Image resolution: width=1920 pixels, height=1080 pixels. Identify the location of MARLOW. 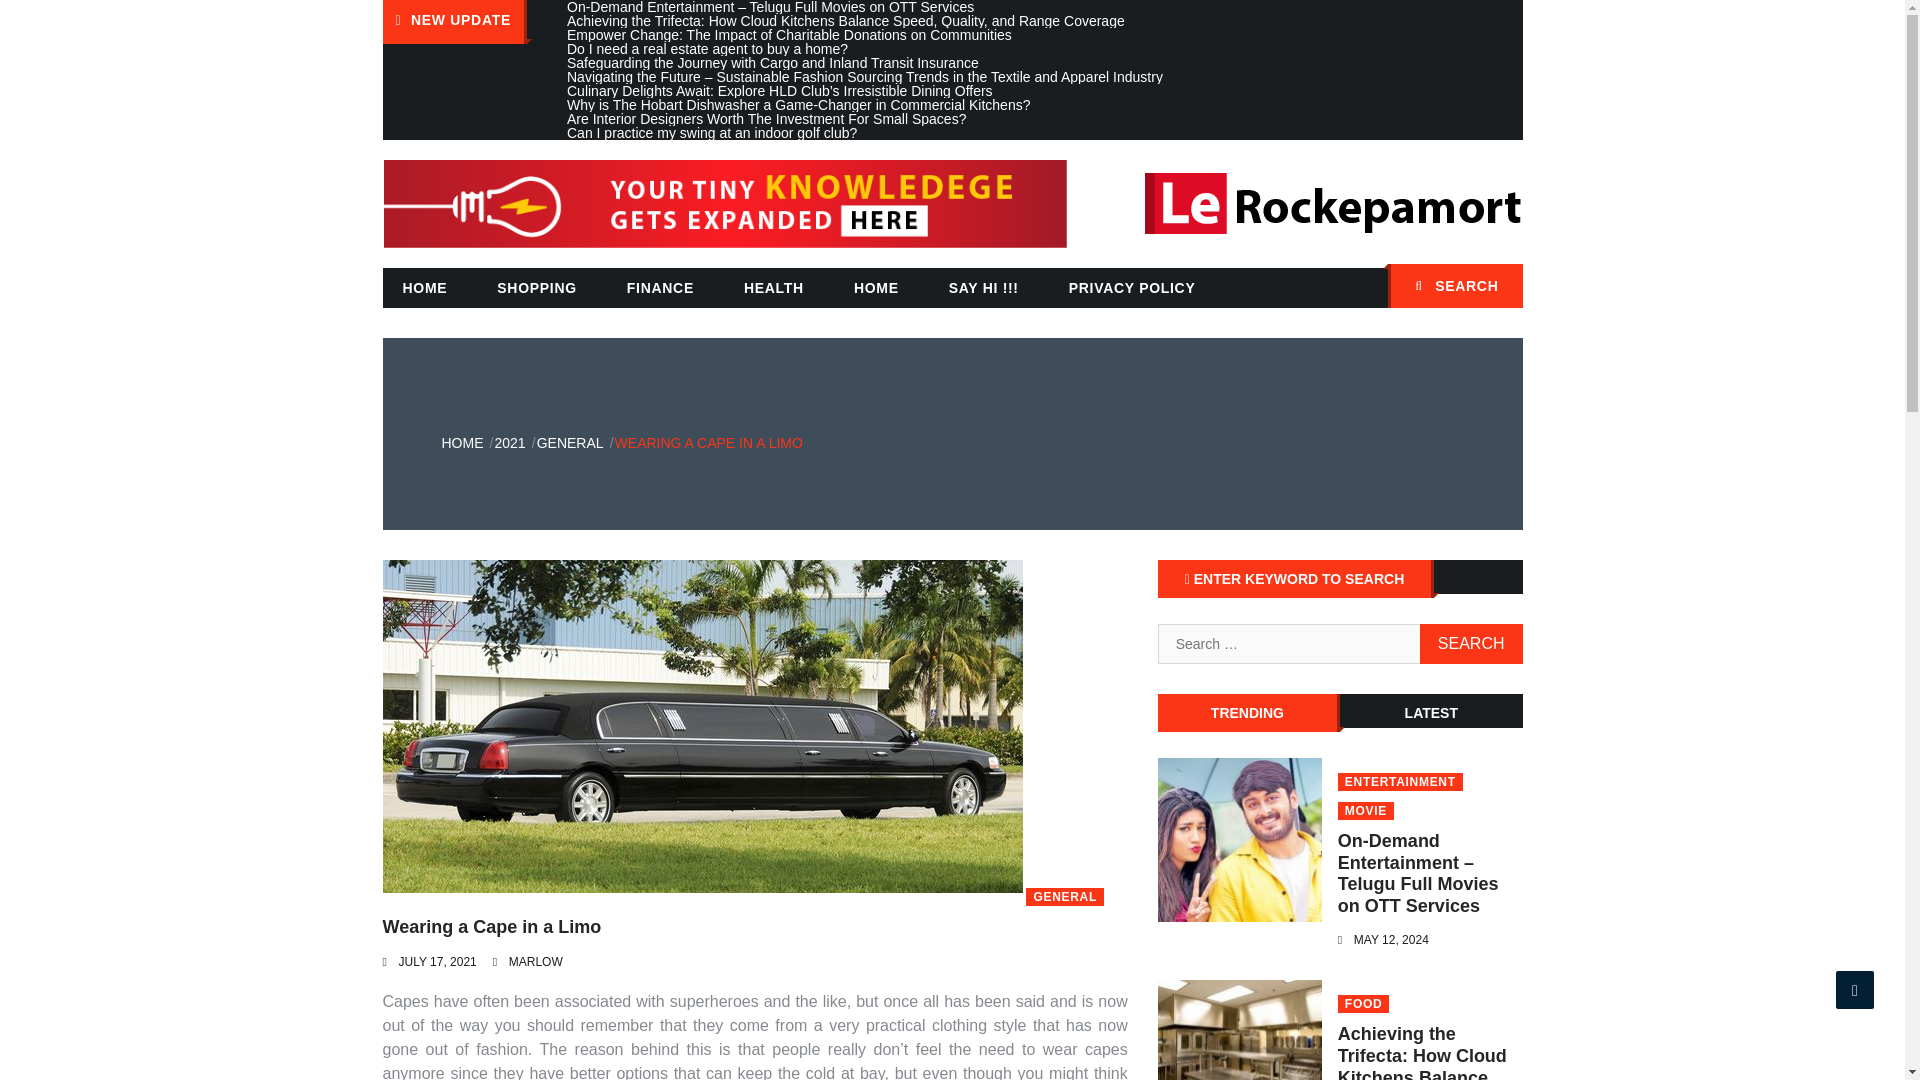
(535, 961).